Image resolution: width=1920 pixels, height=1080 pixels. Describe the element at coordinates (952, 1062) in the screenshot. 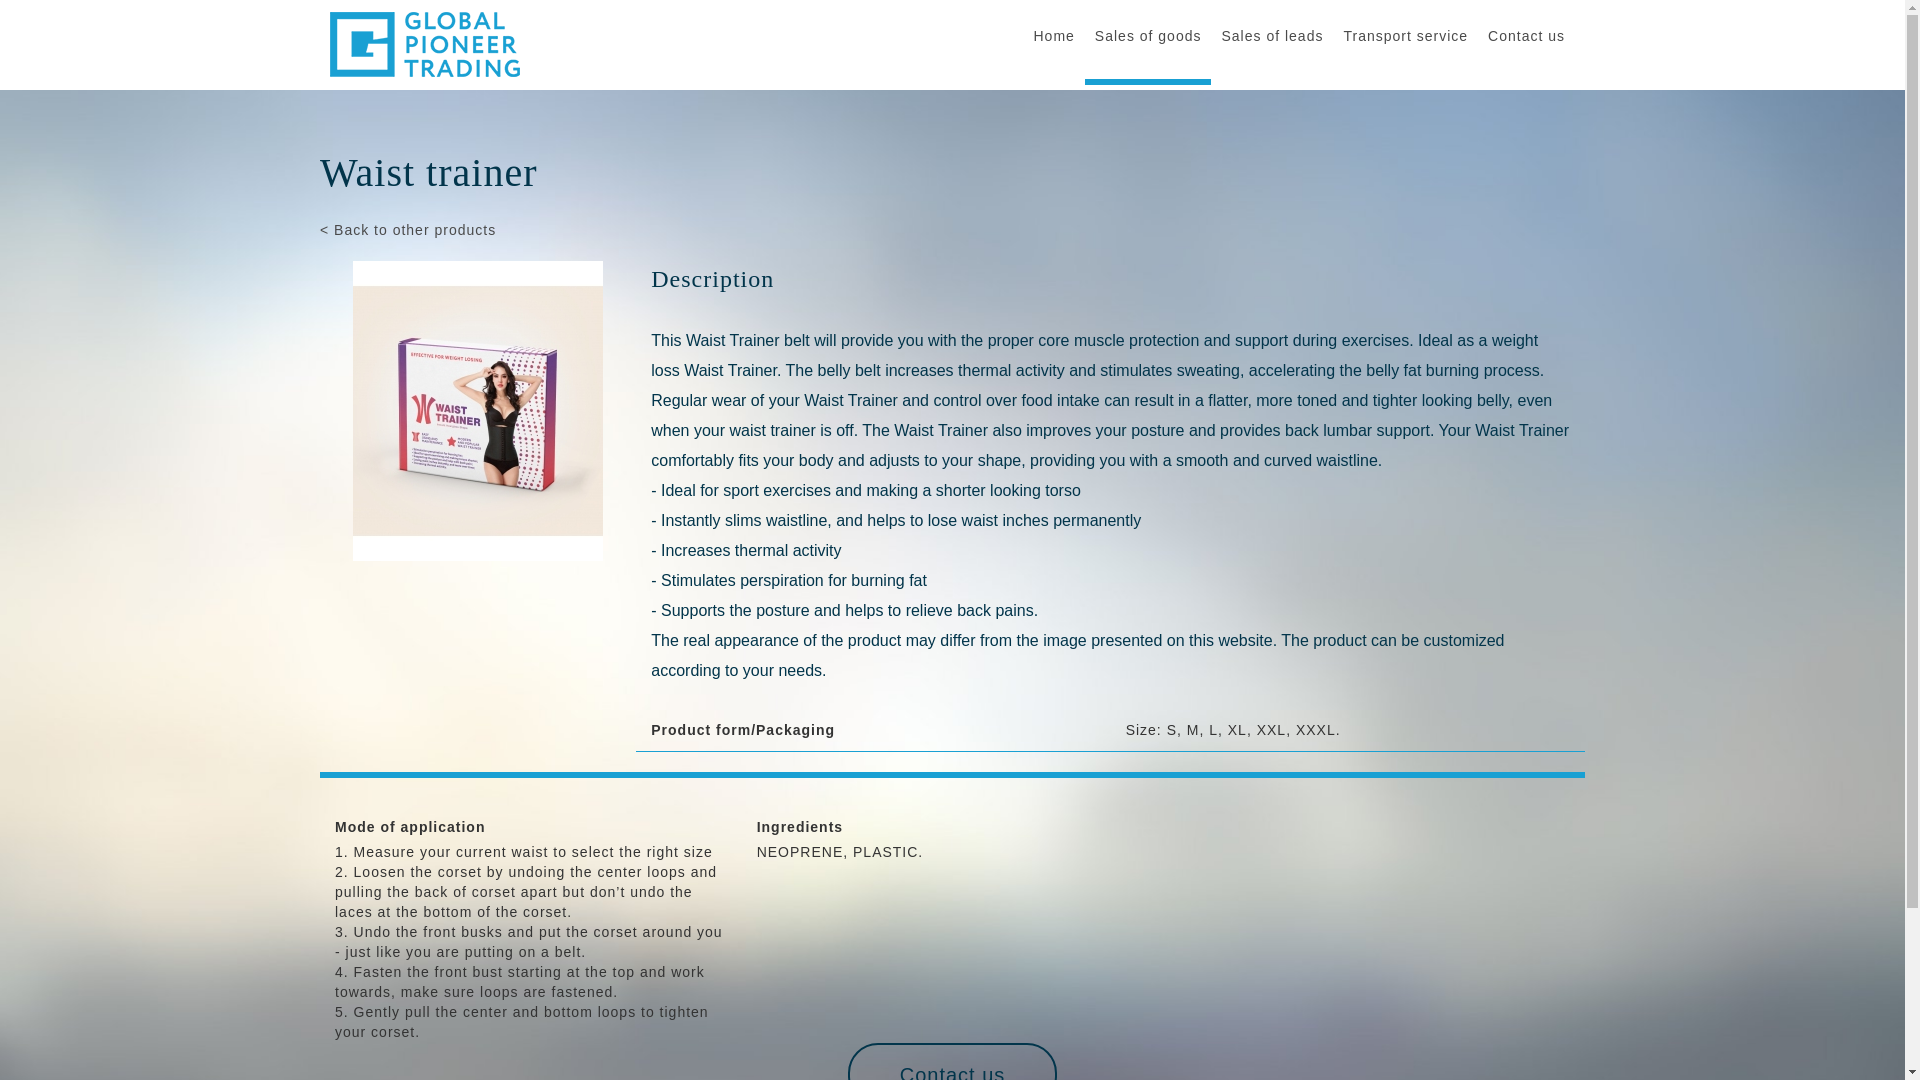

I see `Contact us` at that location.